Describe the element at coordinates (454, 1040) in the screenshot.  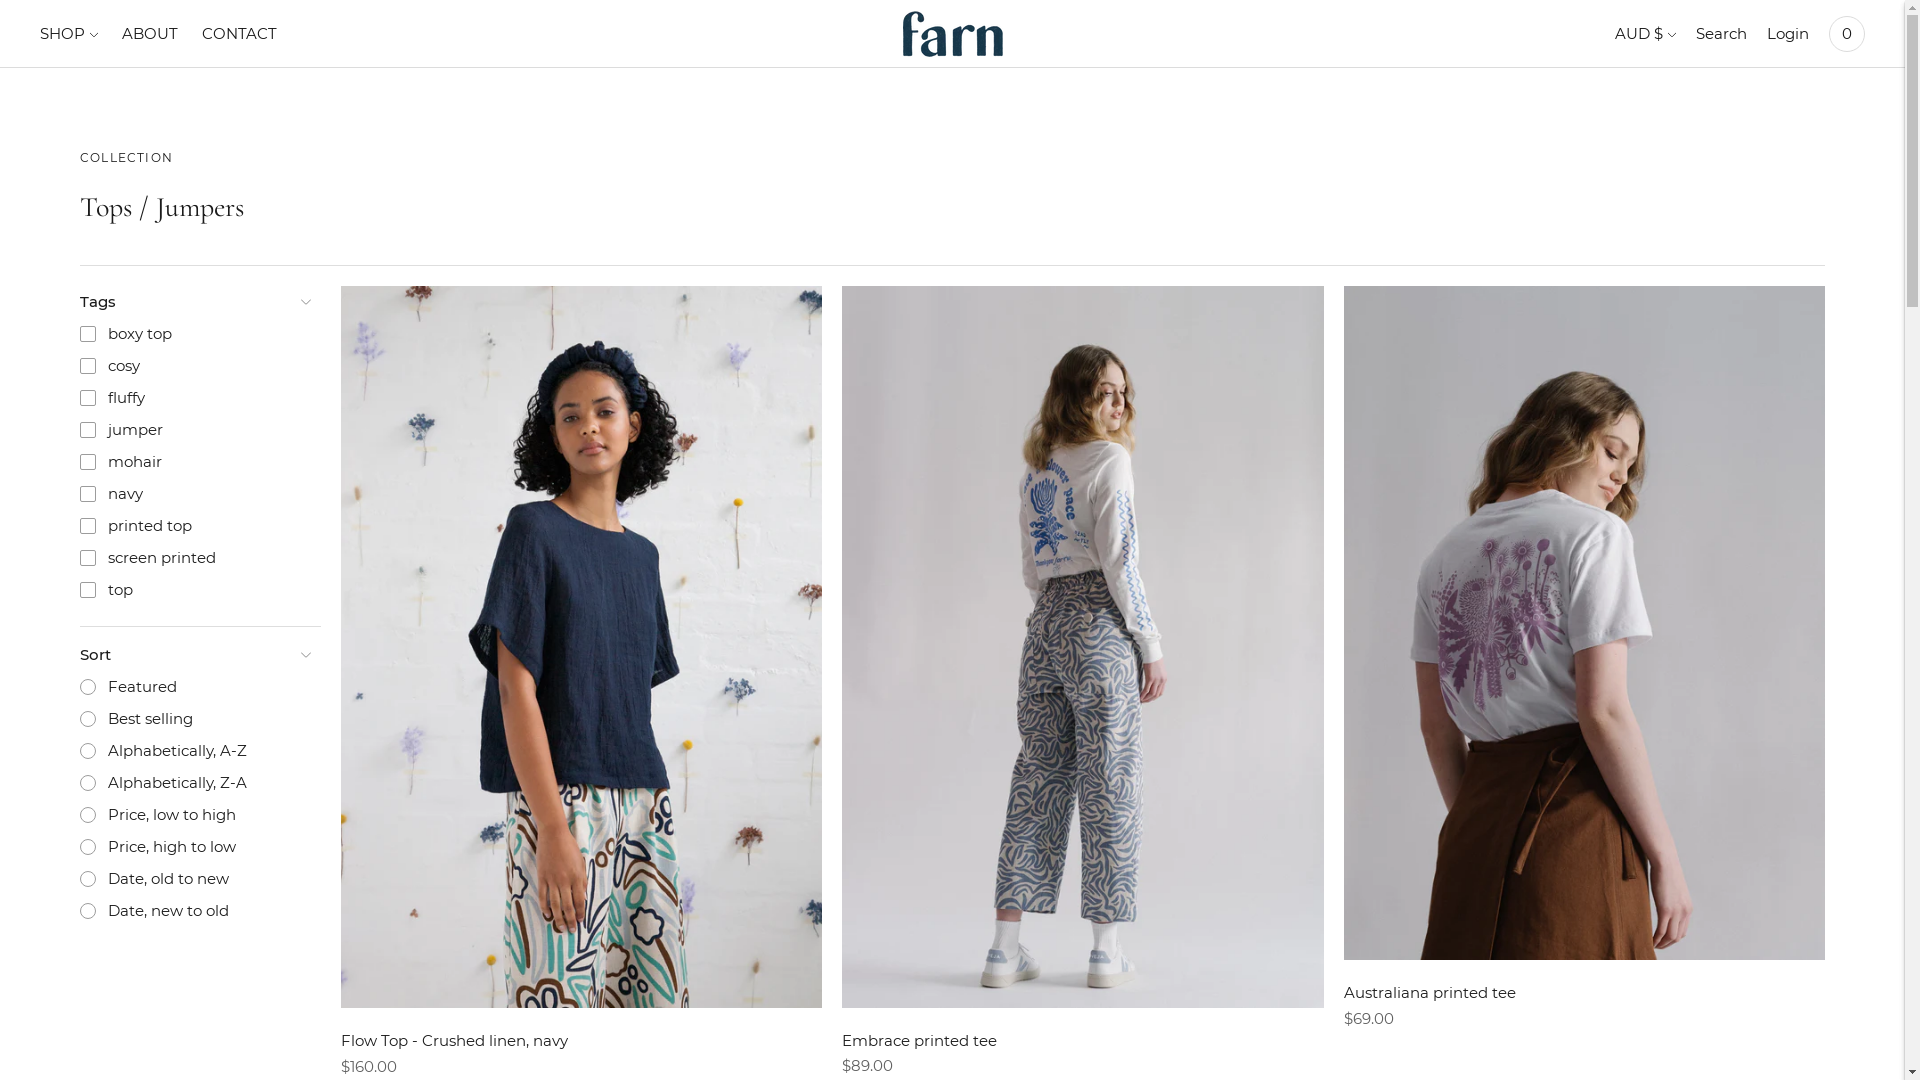
I see `Flow Top - Crushed linen, navy` at that location.